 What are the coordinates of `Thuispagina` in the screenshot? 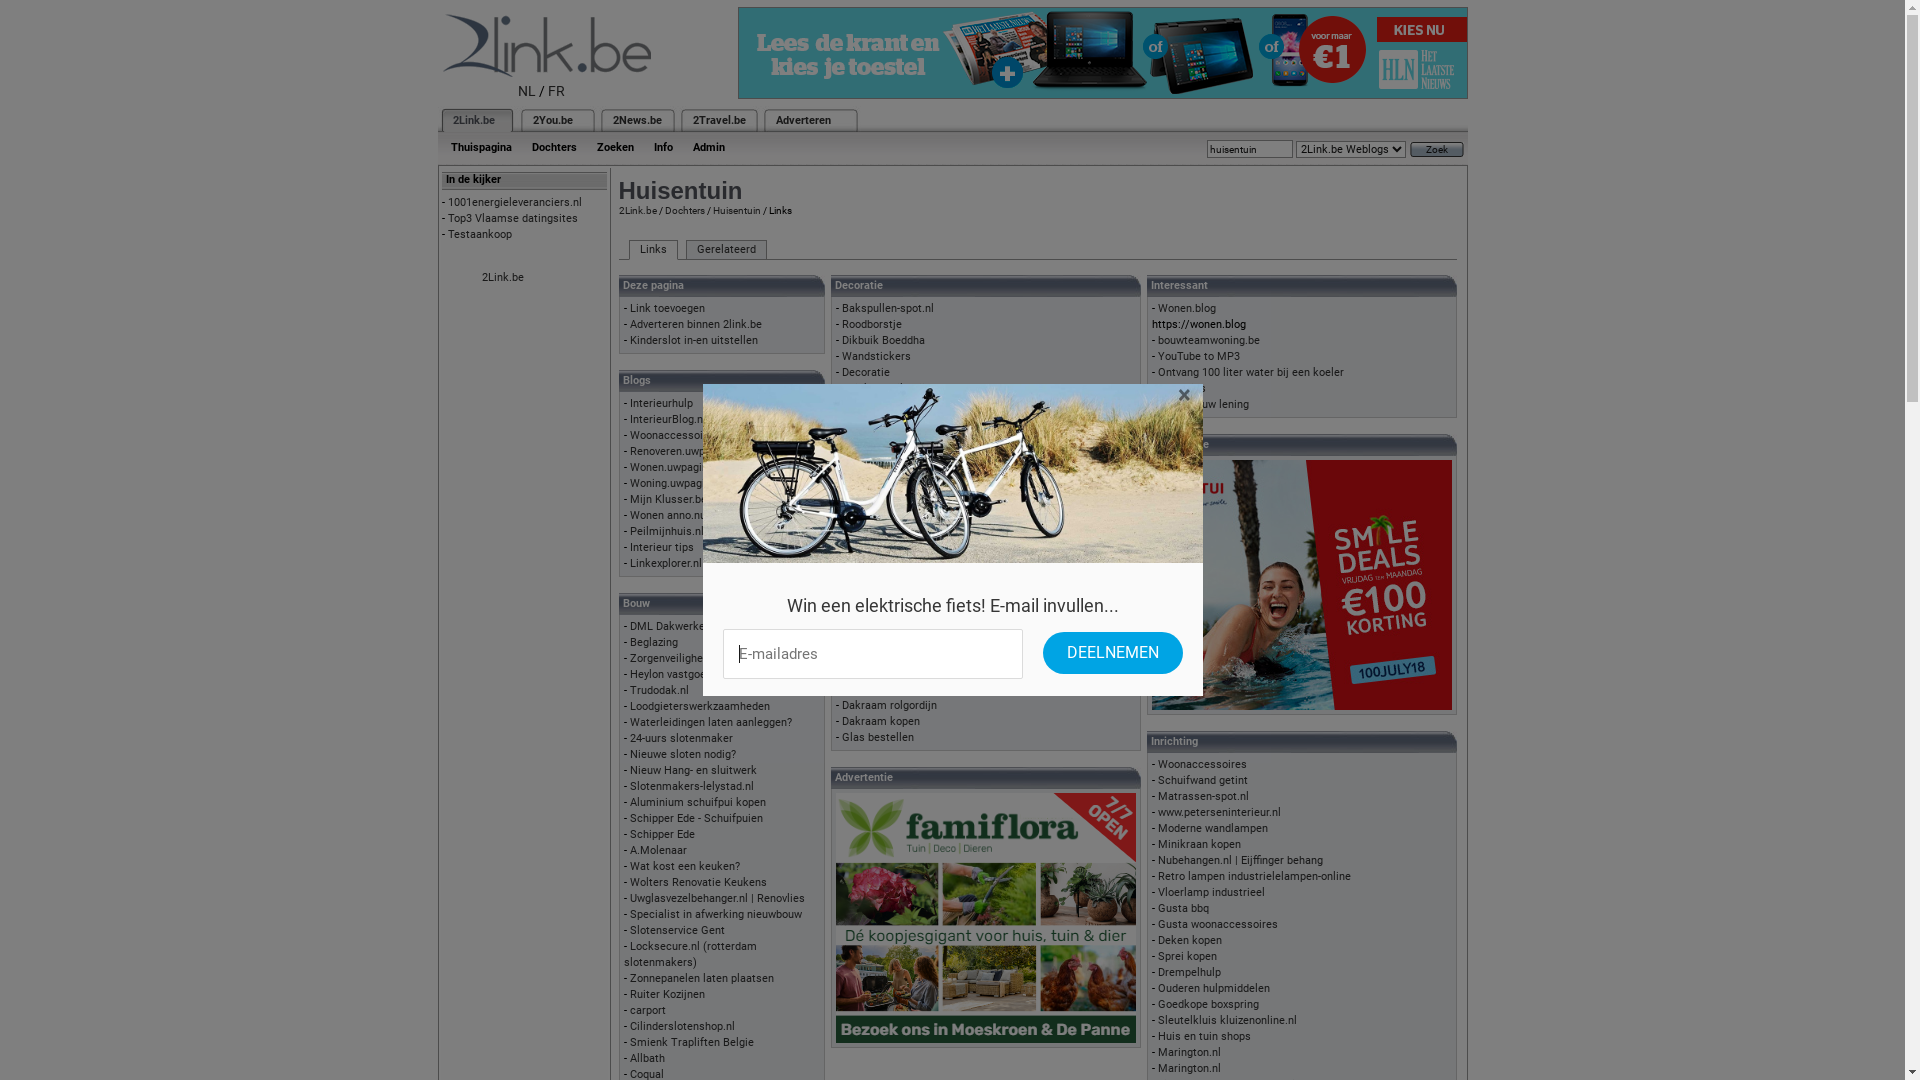 It's located at (480, 148).